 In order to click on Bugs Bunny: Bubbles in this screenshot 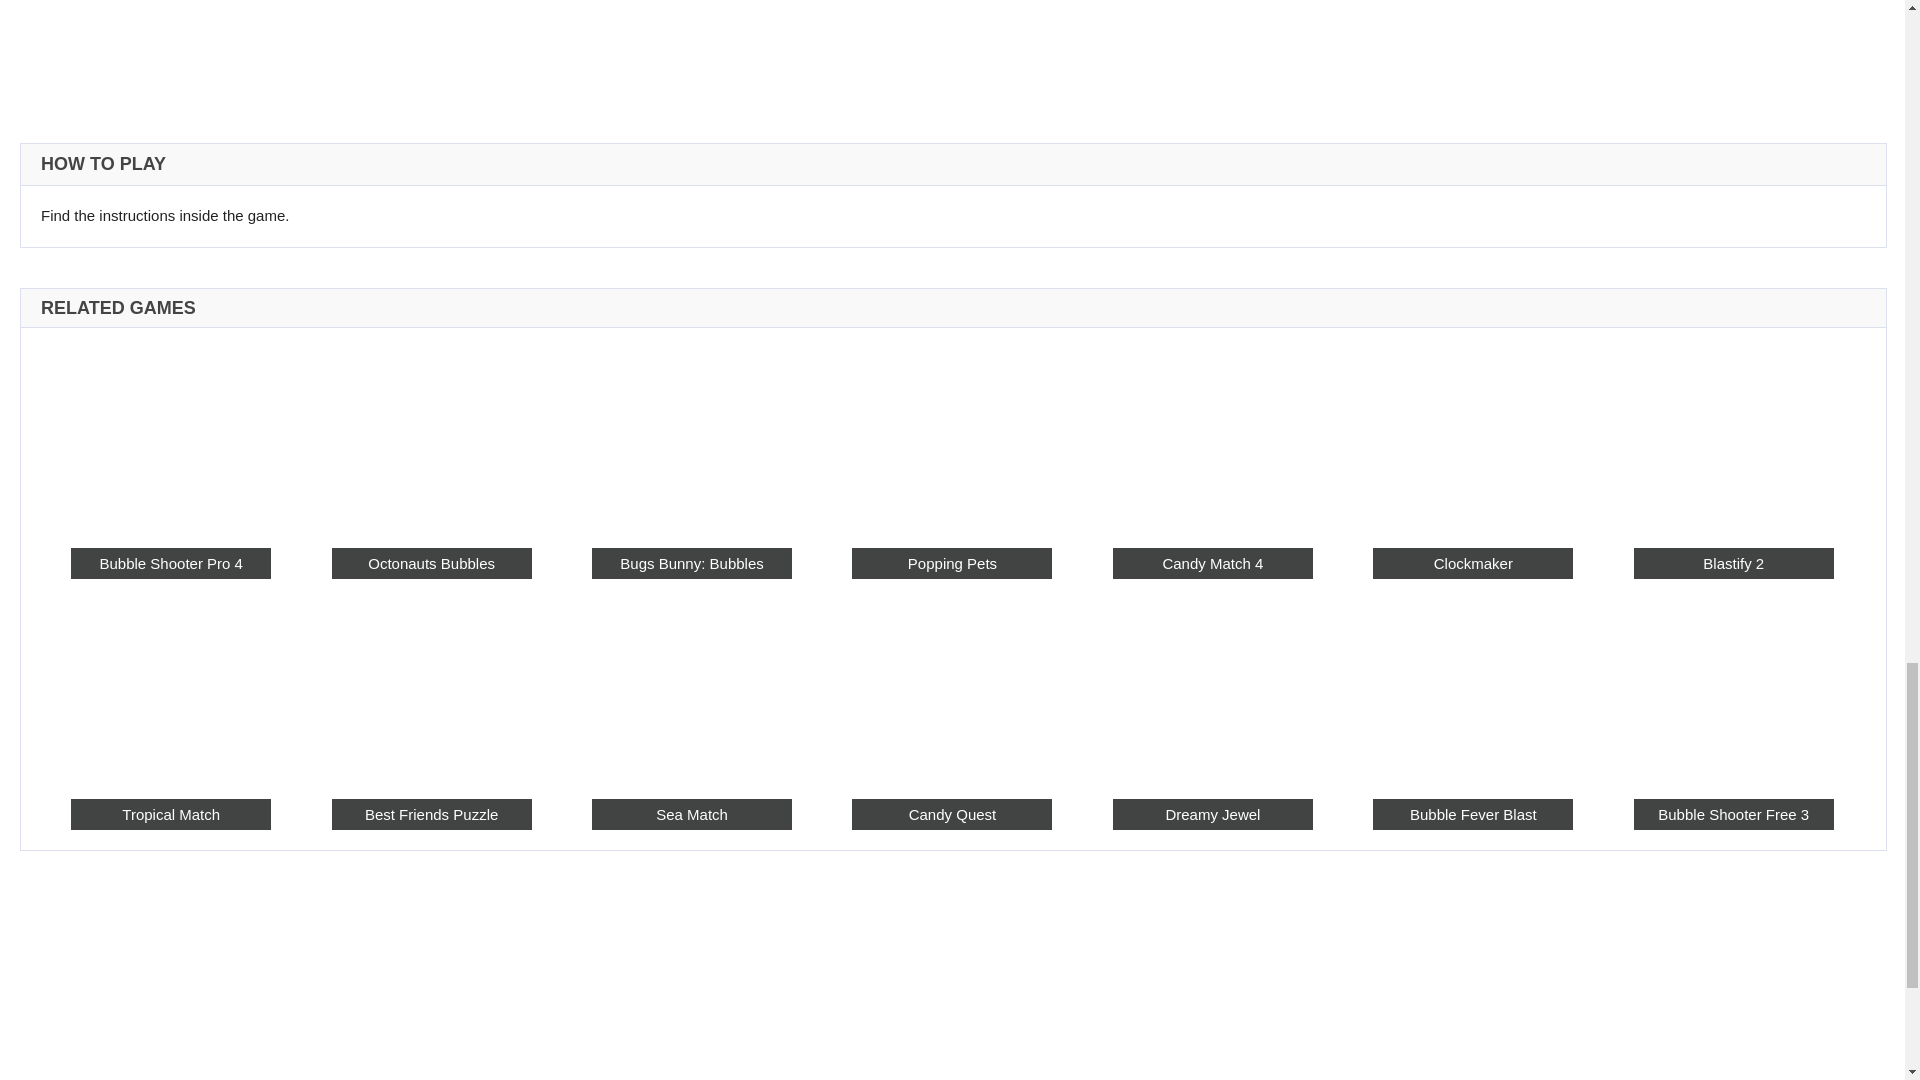, I will do `click(691, 562)`.